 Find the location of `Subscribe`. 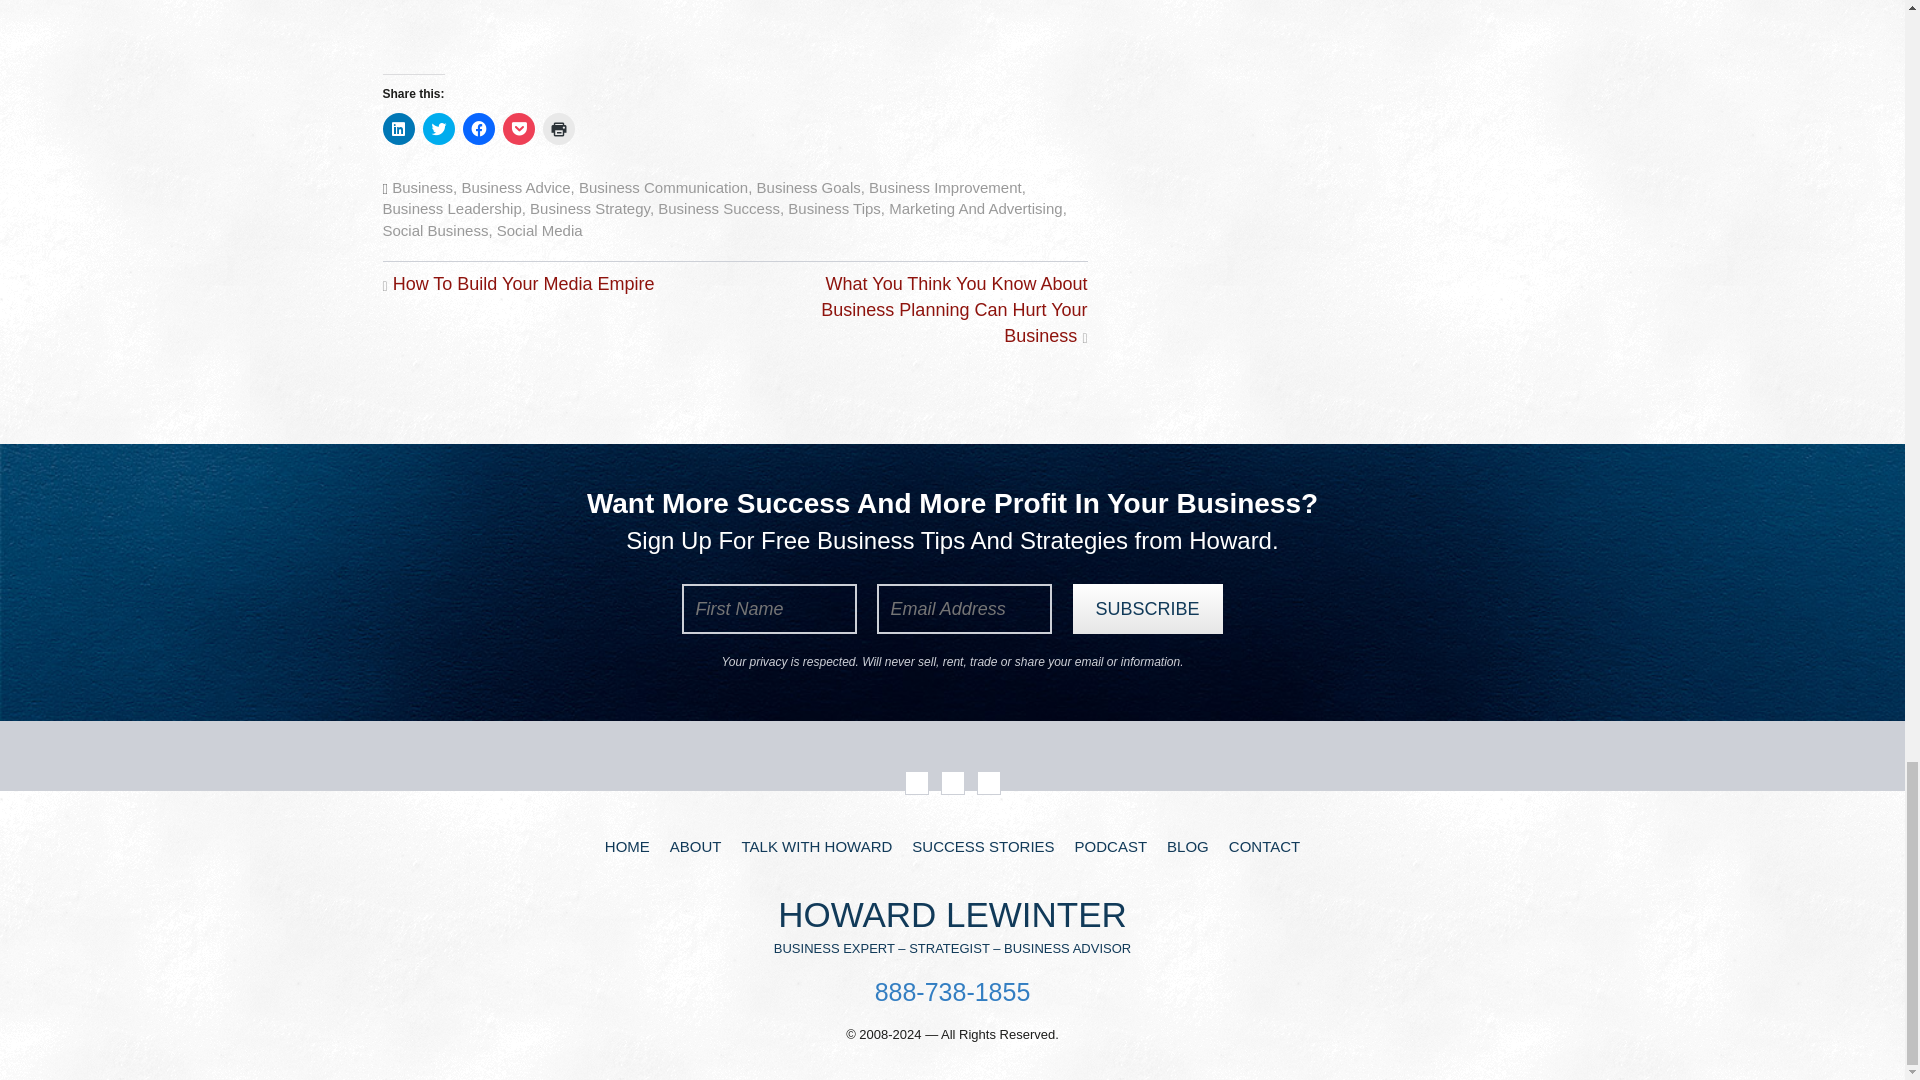

Subscribe is located at coordinates (1146, 608).